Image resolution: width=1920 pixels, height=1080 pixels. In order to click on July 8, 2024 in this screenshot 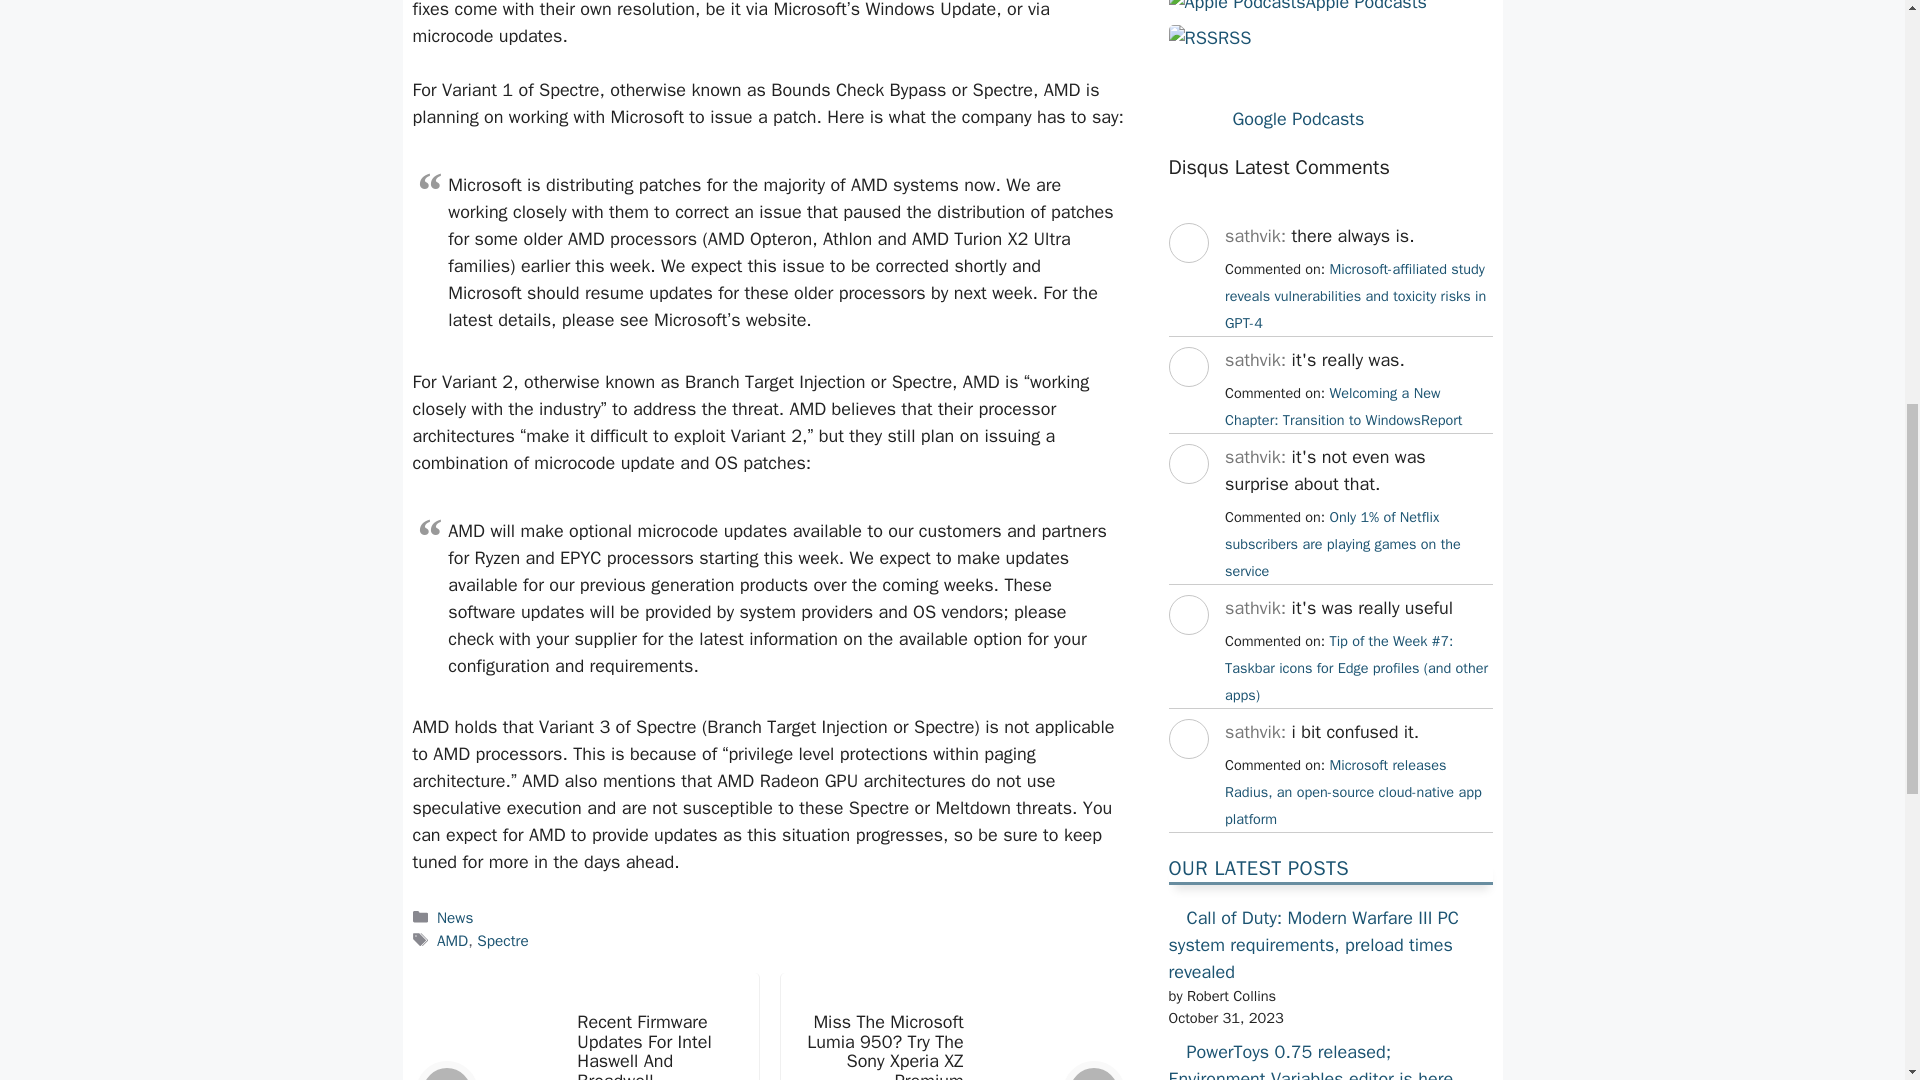, I will do `click(1356, 668)`.